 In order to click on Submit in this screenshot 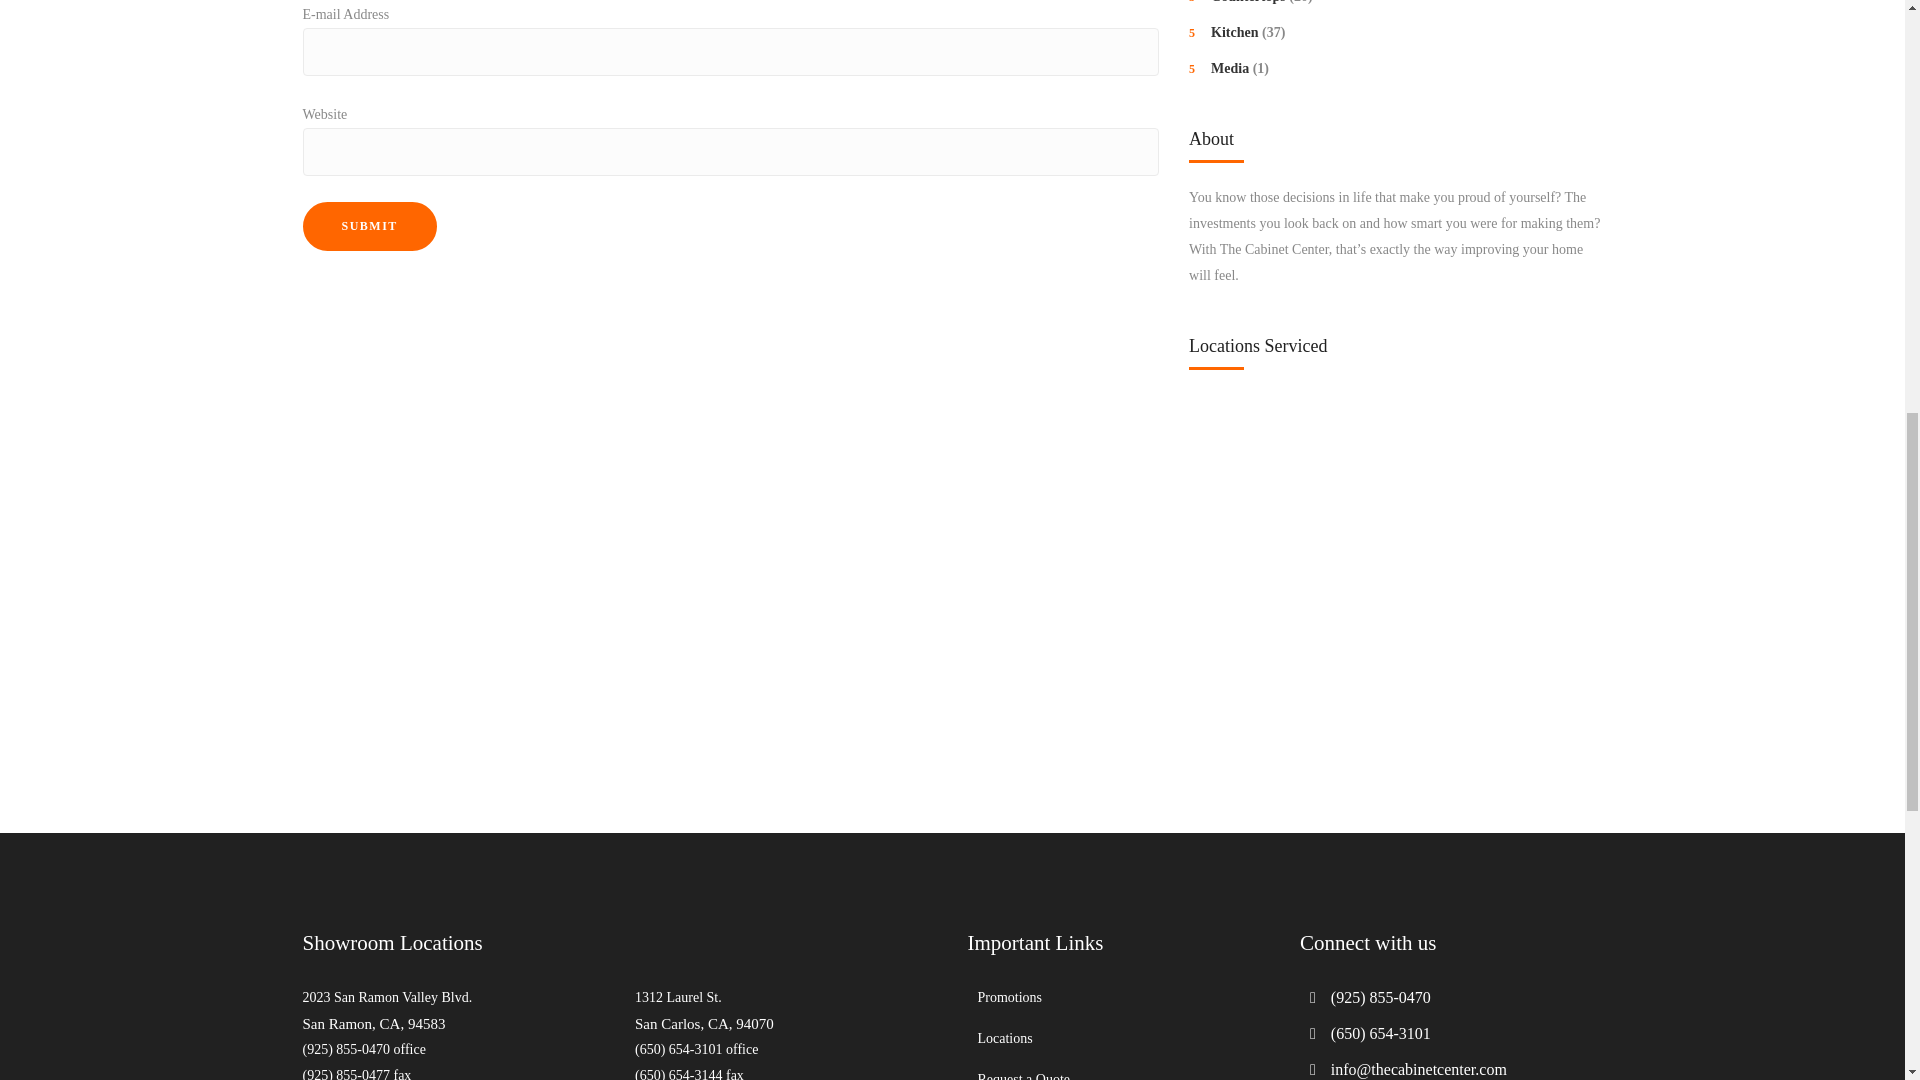, I will do `click(368, 225)`.